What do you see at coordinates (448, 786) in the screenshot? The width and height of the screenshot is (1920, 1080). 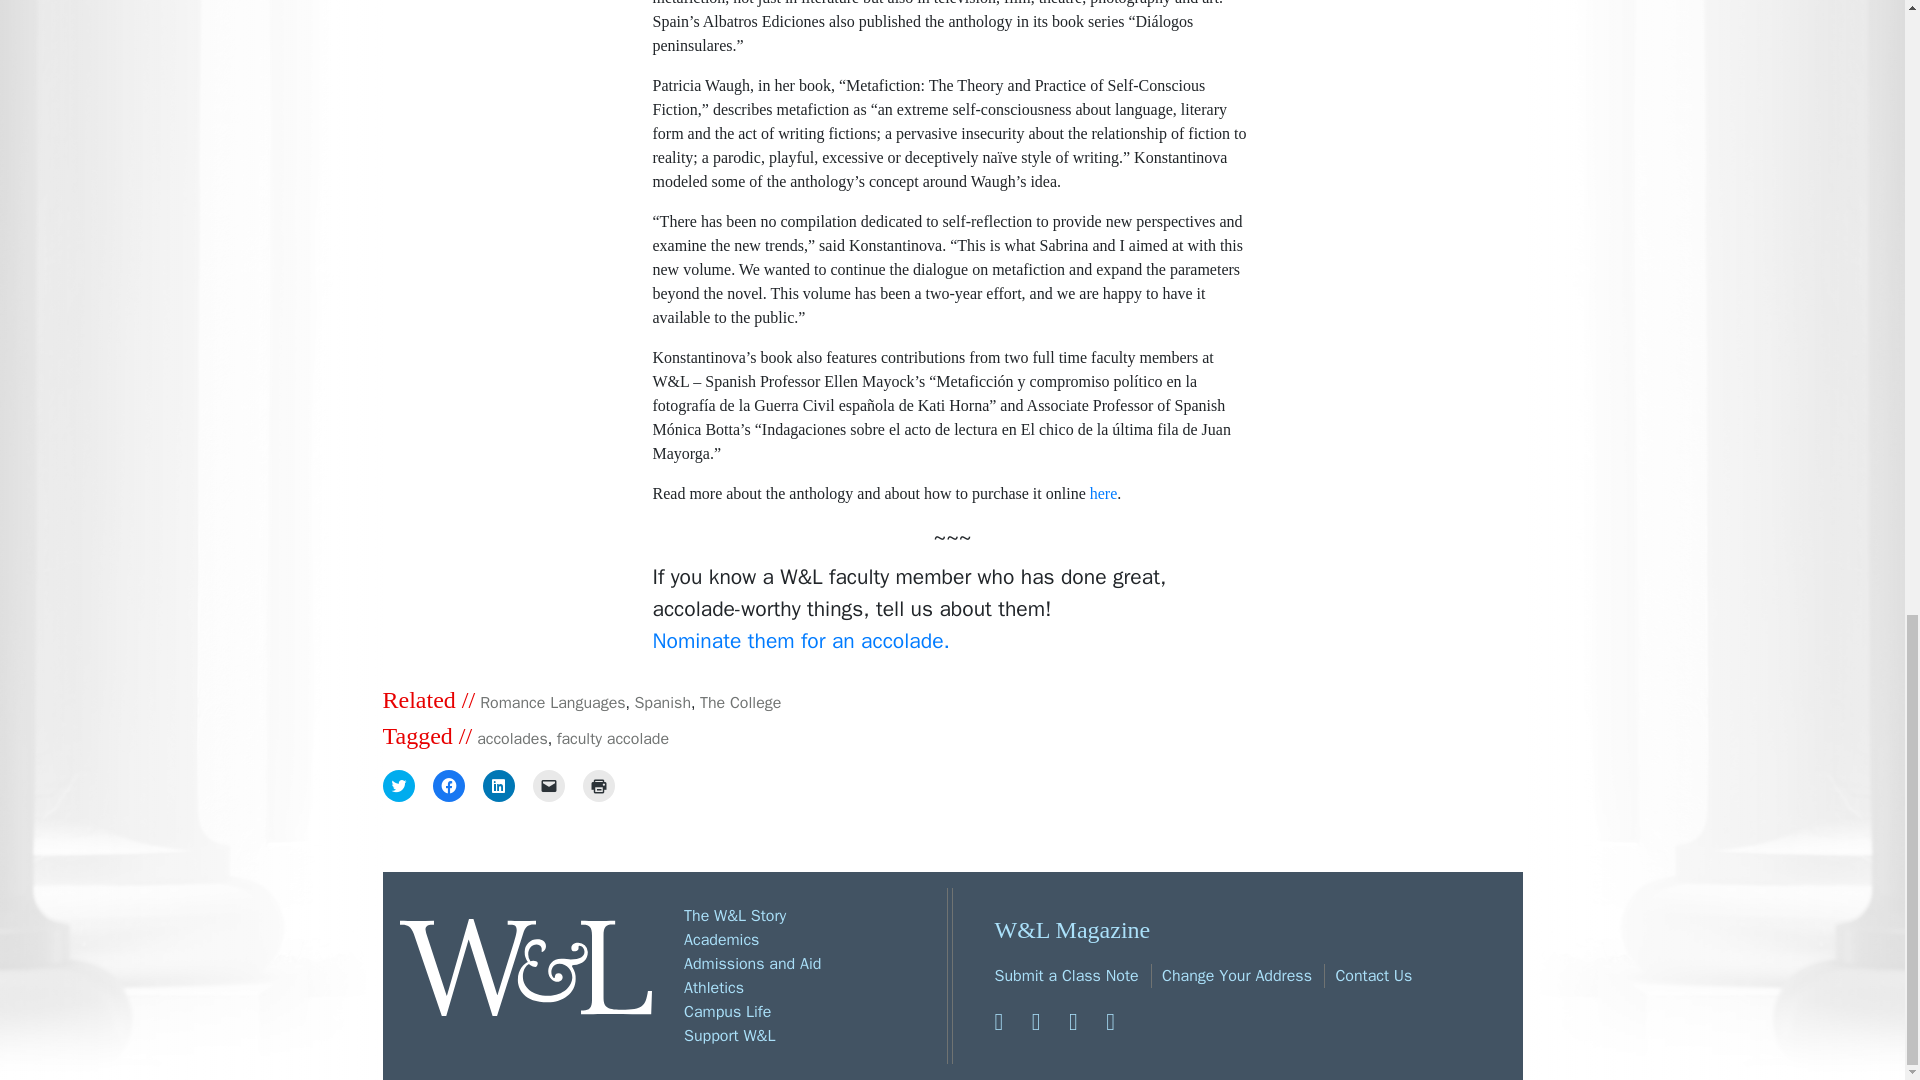 I see `Click to share on Facebook` at bounding box center [448, 786].